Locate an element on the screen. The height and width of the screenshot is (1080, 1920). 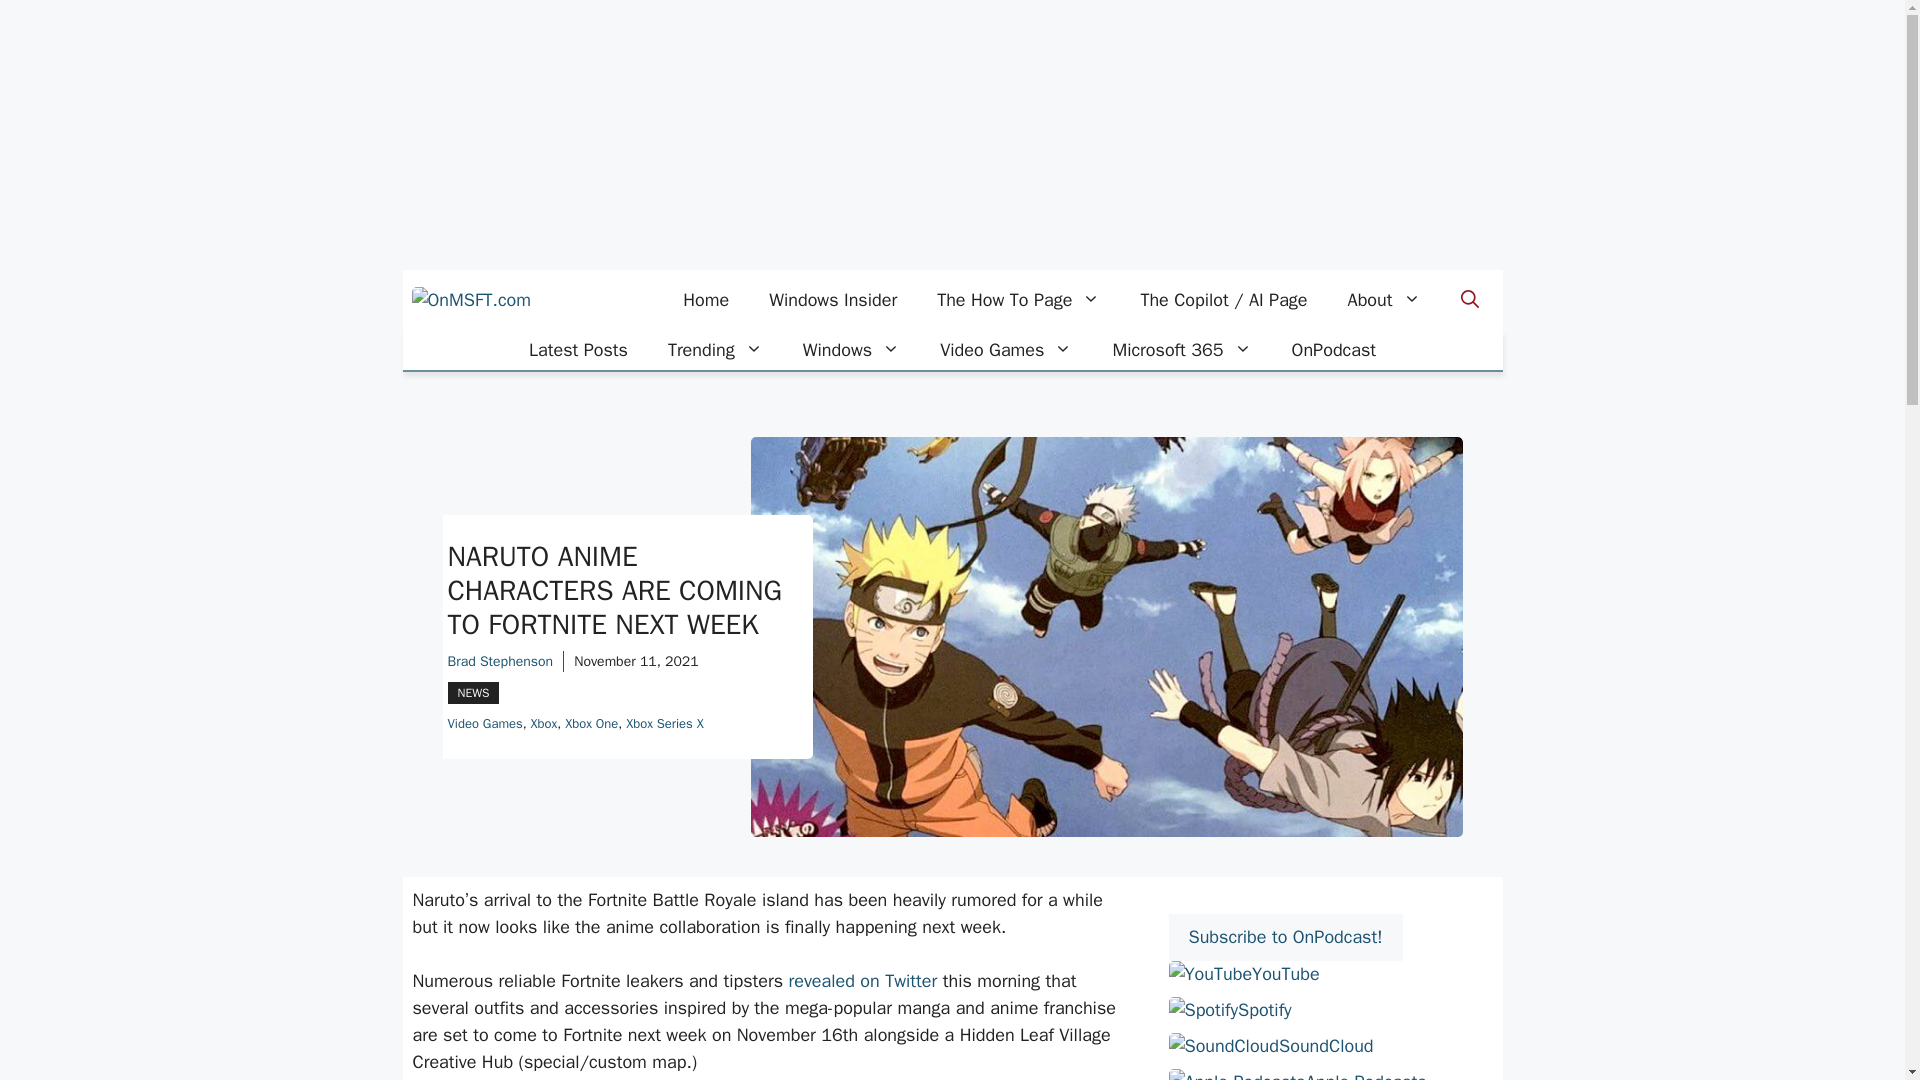
Home is located at coordinates (705, 300).